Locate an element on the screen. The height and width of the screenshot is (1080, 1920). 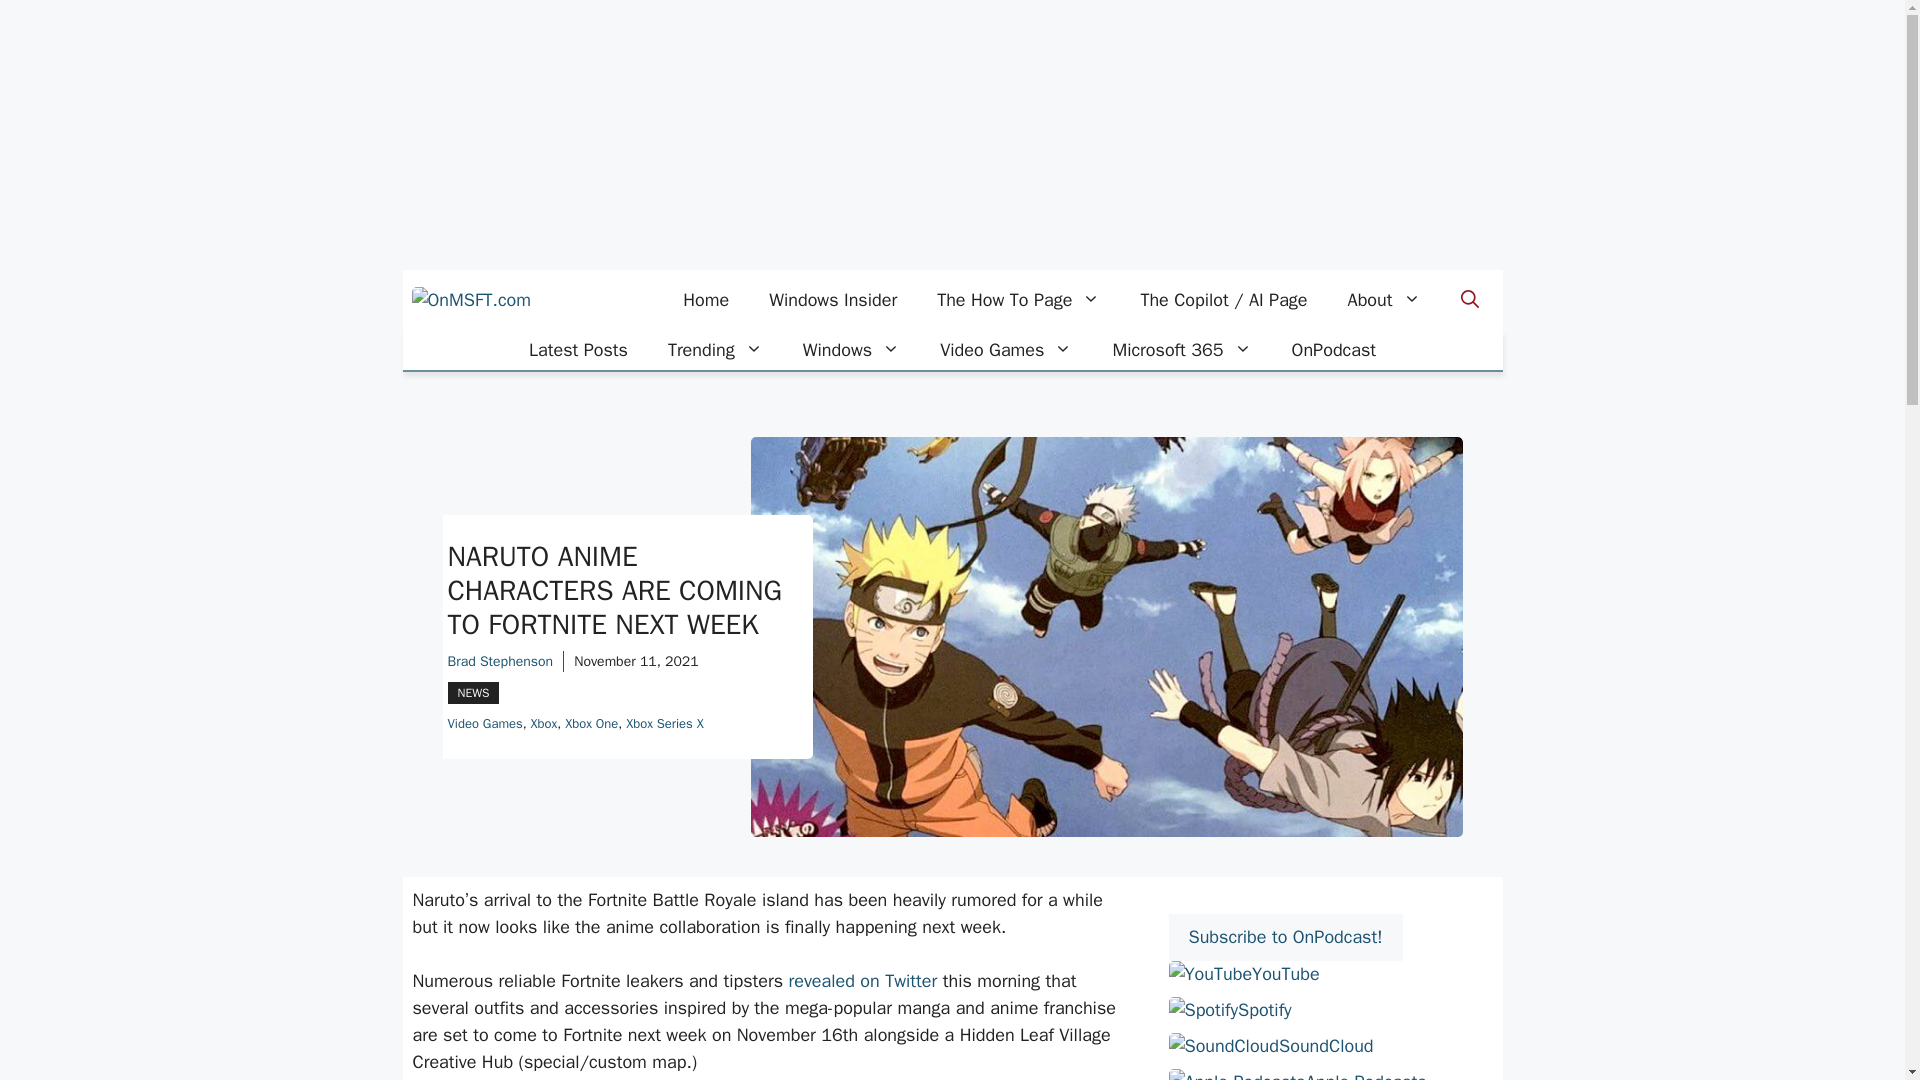
Home is located at coordinates (705, 300).